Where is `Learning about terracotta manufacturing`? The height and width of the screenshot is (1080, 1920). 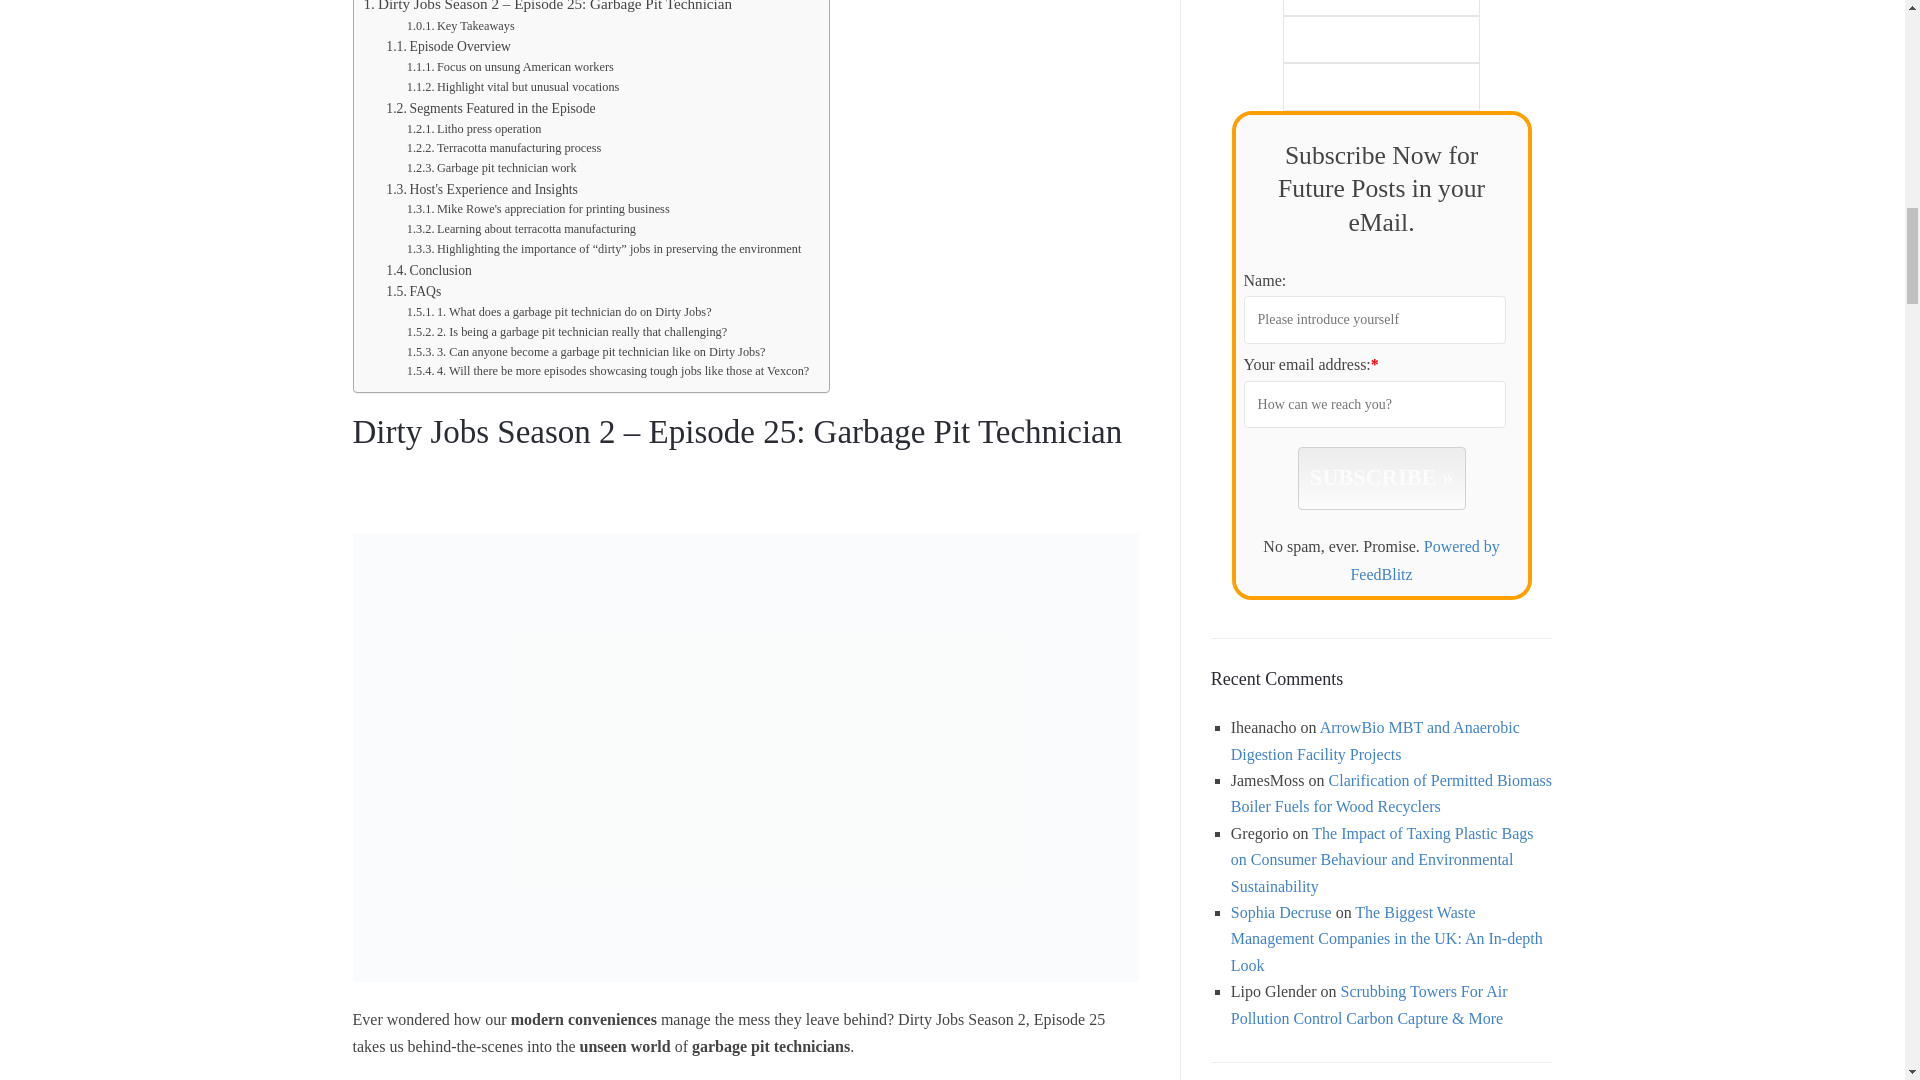 Learning about terracotta manufacturing is located at coordinates (521, 230).